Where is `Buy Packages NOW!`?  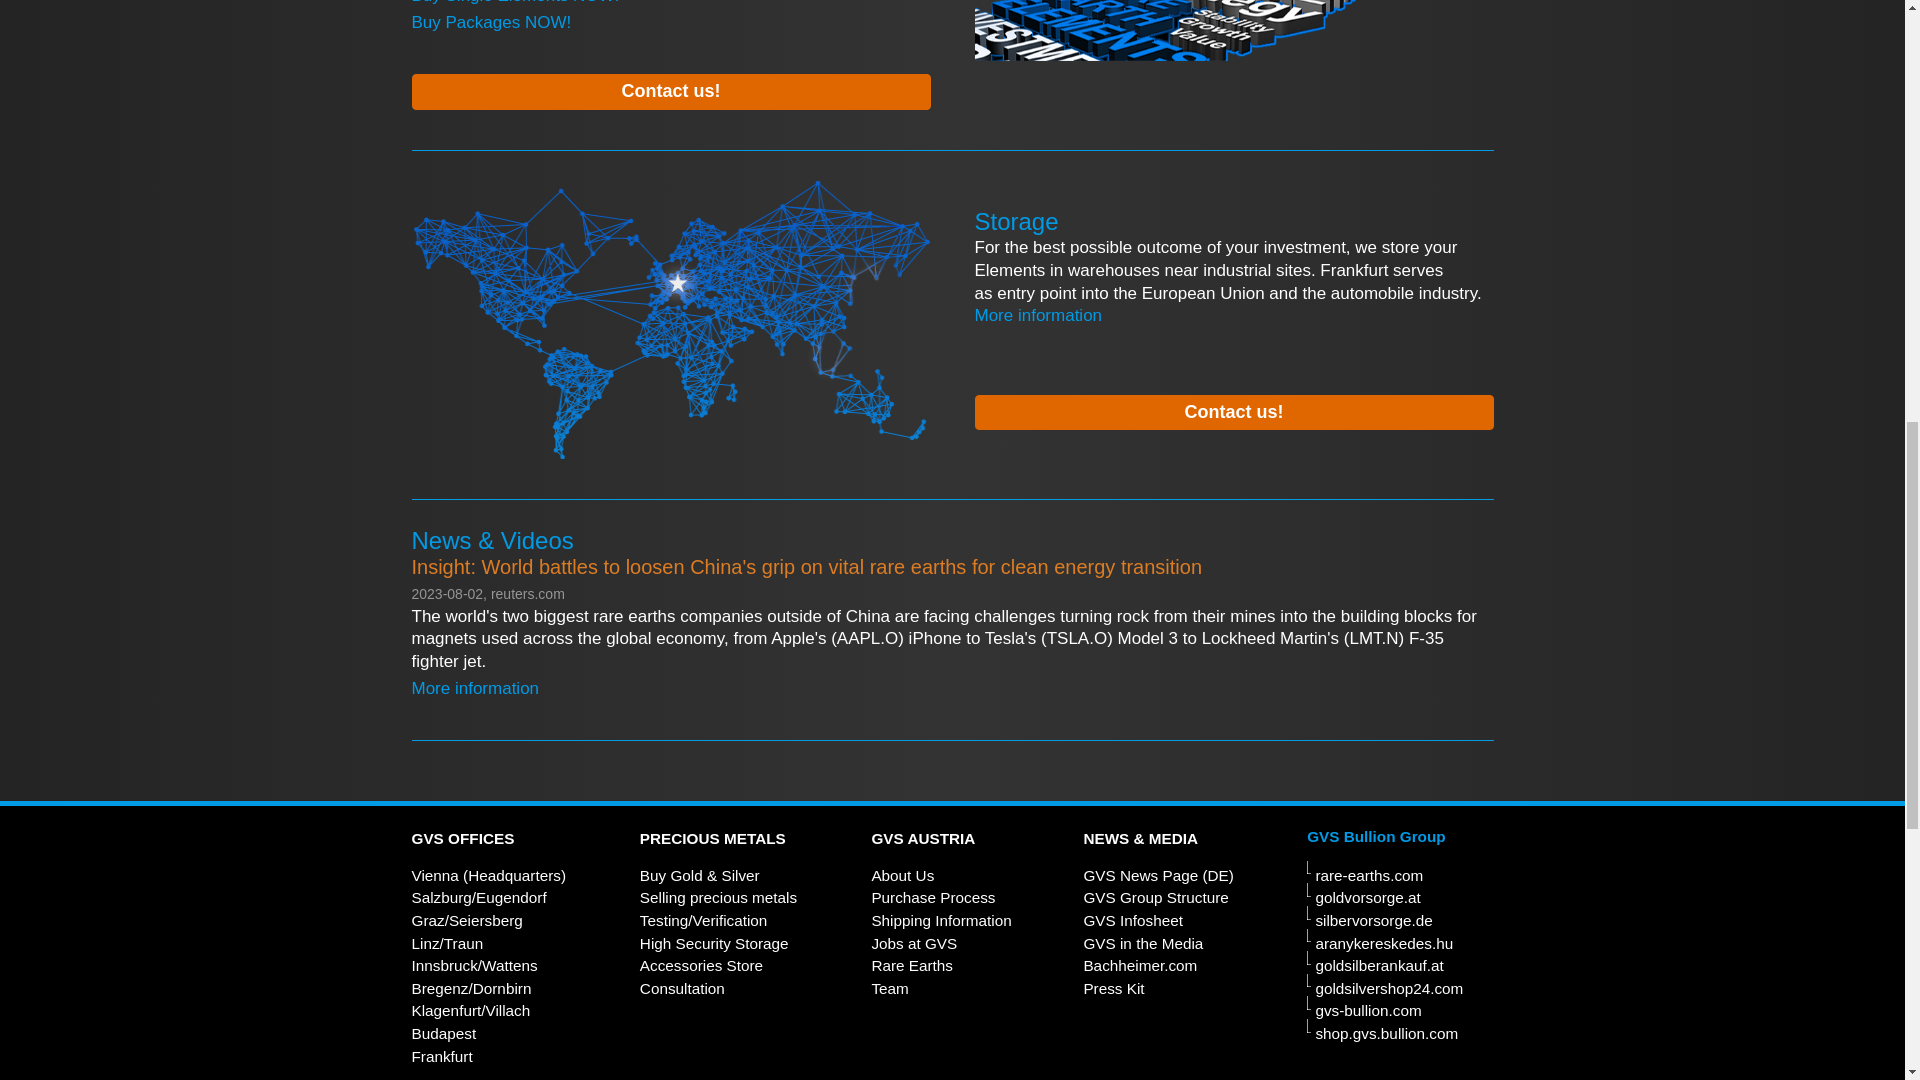 Buy Packages NOW! is located at coordinates (492, 22).